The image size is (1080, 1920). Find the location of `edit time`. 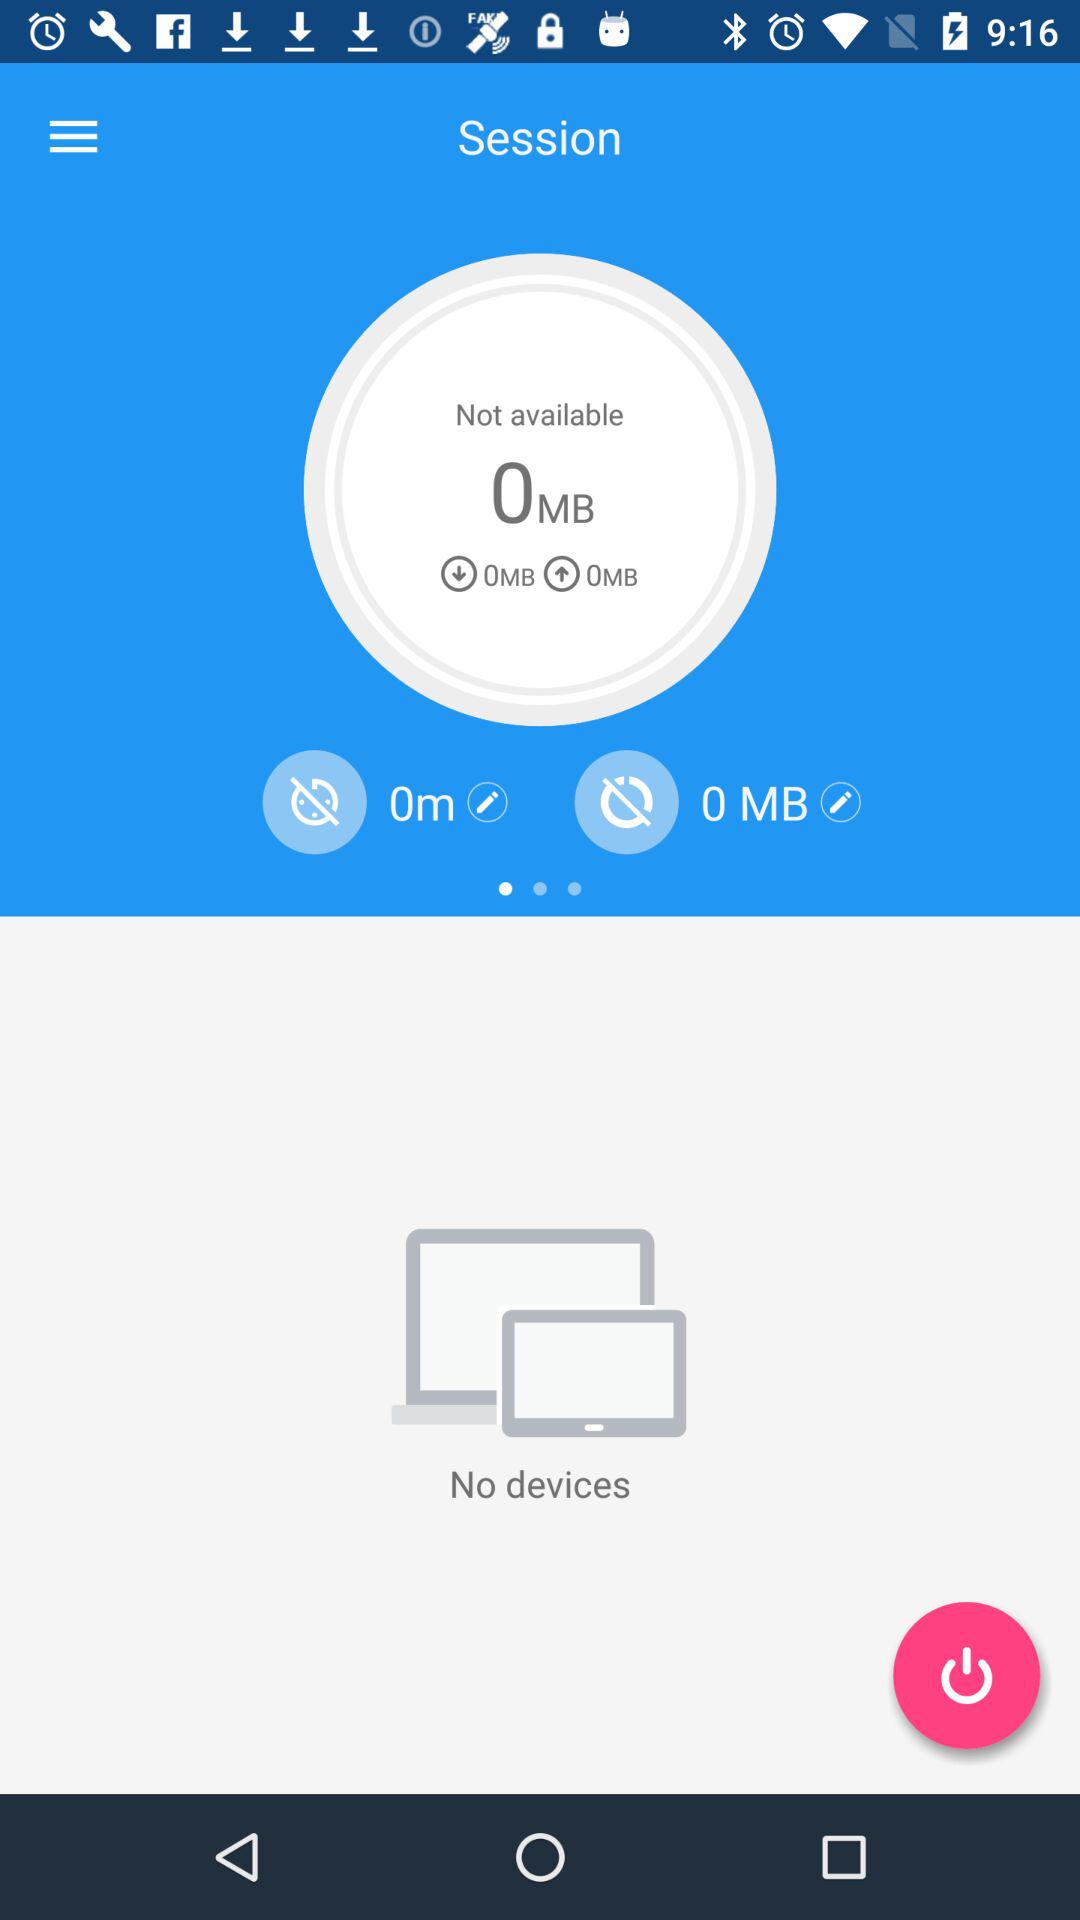

edit time is located at coordinates (488, 802).